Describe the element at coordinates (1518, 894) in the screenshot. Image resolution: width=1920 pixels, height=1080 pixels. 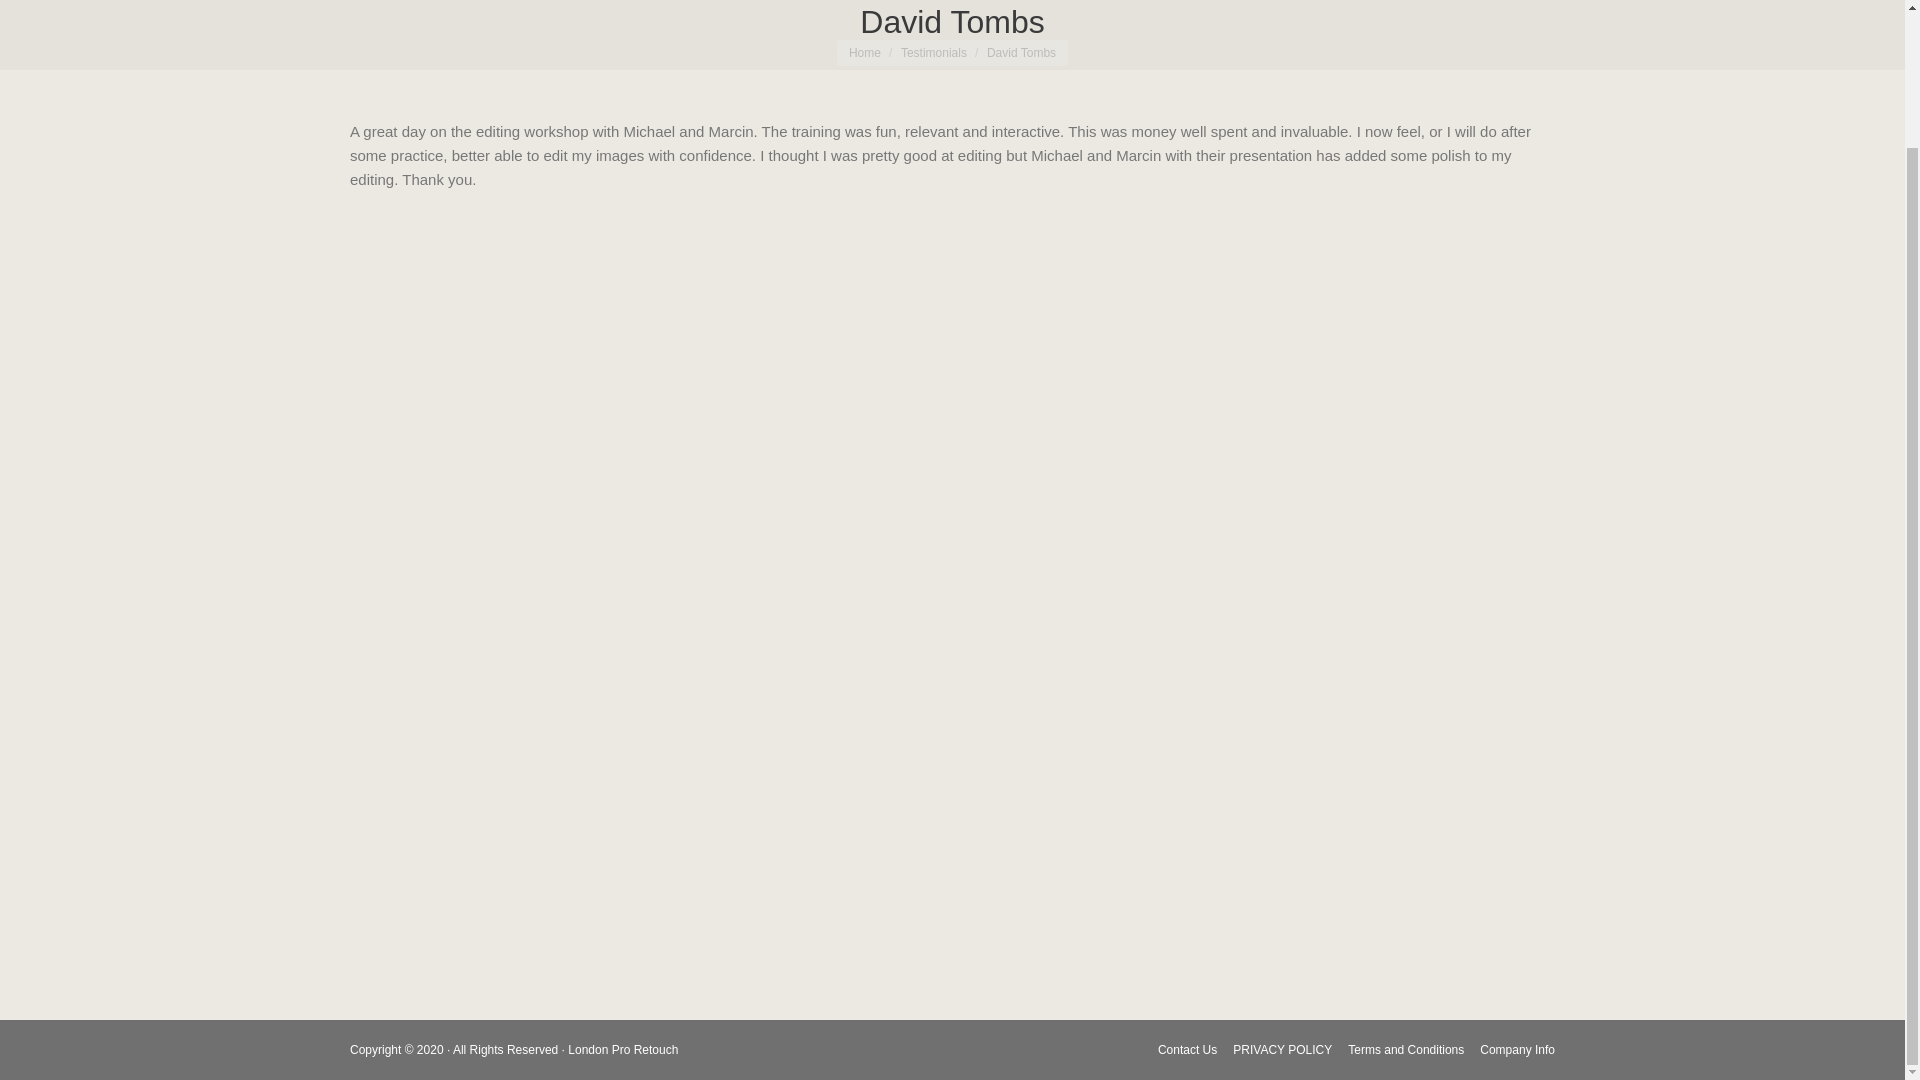
I see `Company Info` at that location.